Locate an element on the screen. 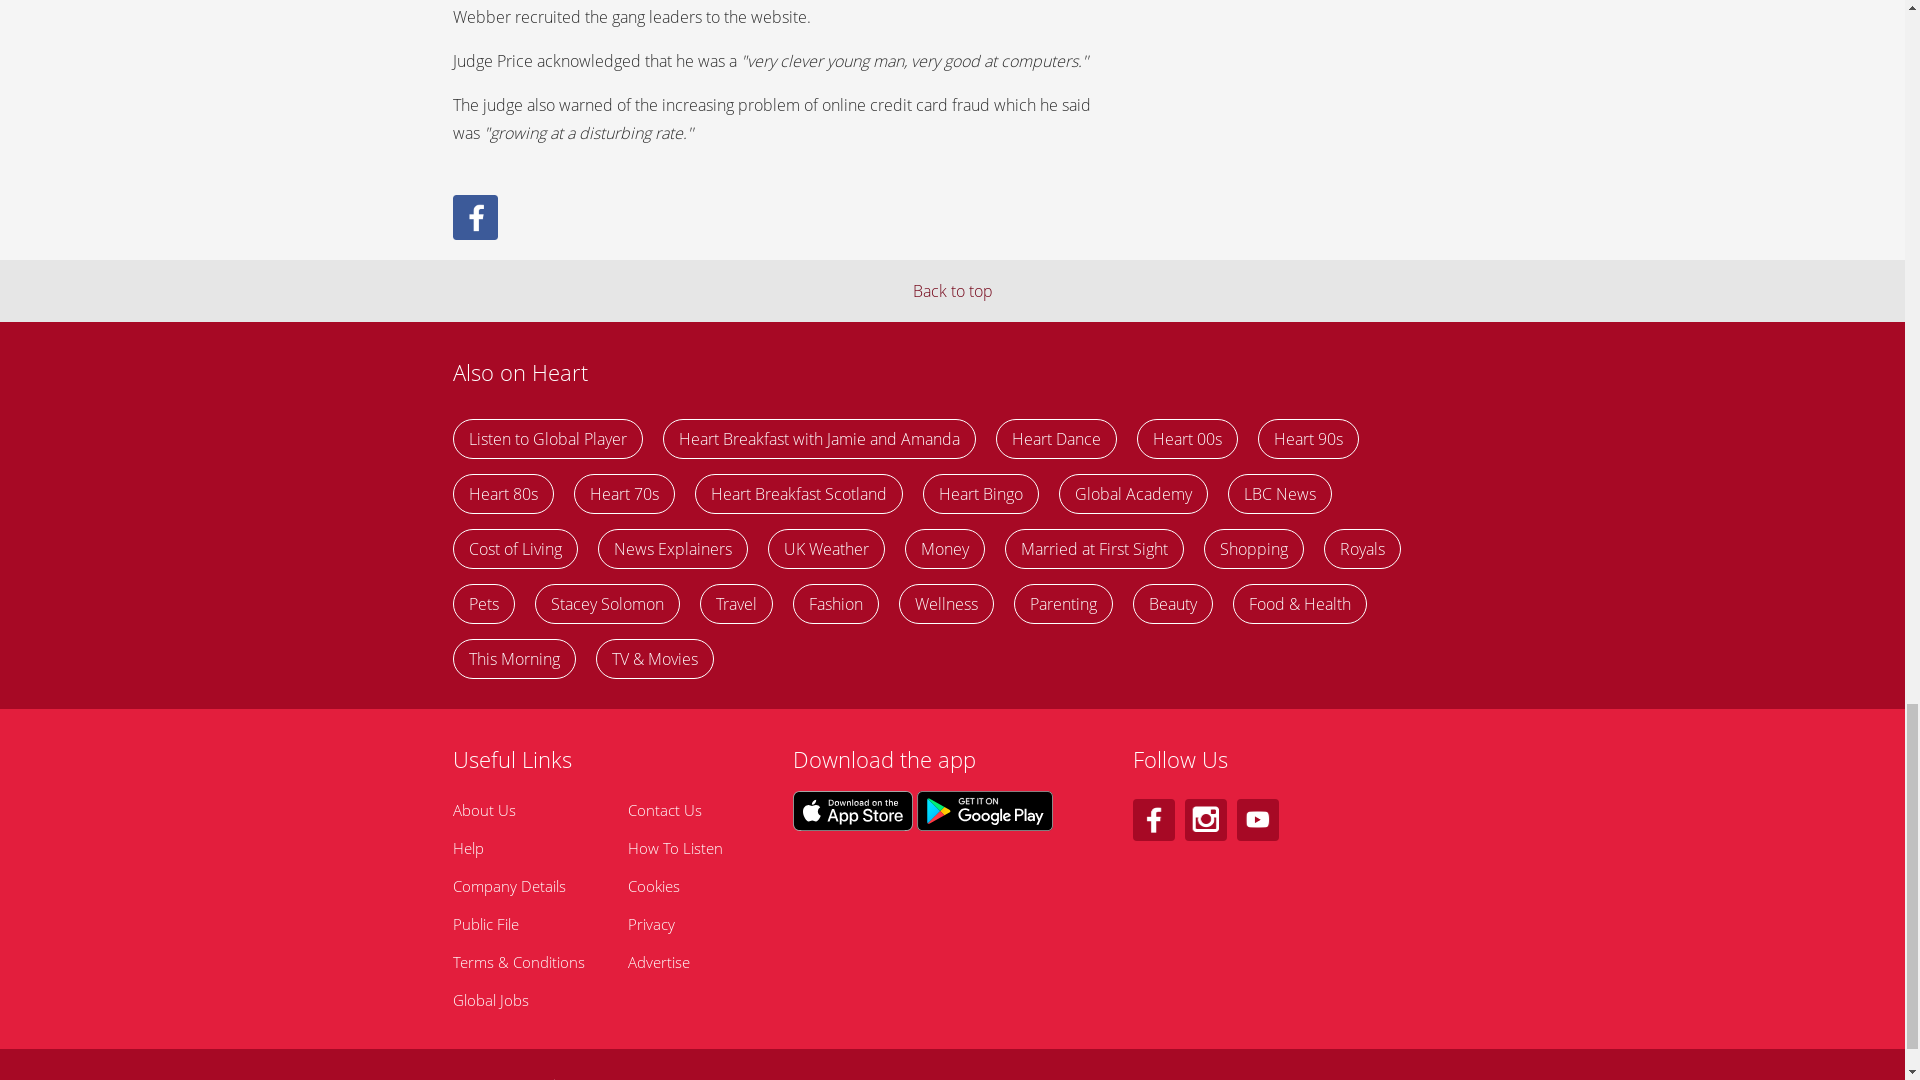 The height and width of the screenshot is (1080, 1920). Follow Heart on Facebook is located at coordinates (1152, 820).